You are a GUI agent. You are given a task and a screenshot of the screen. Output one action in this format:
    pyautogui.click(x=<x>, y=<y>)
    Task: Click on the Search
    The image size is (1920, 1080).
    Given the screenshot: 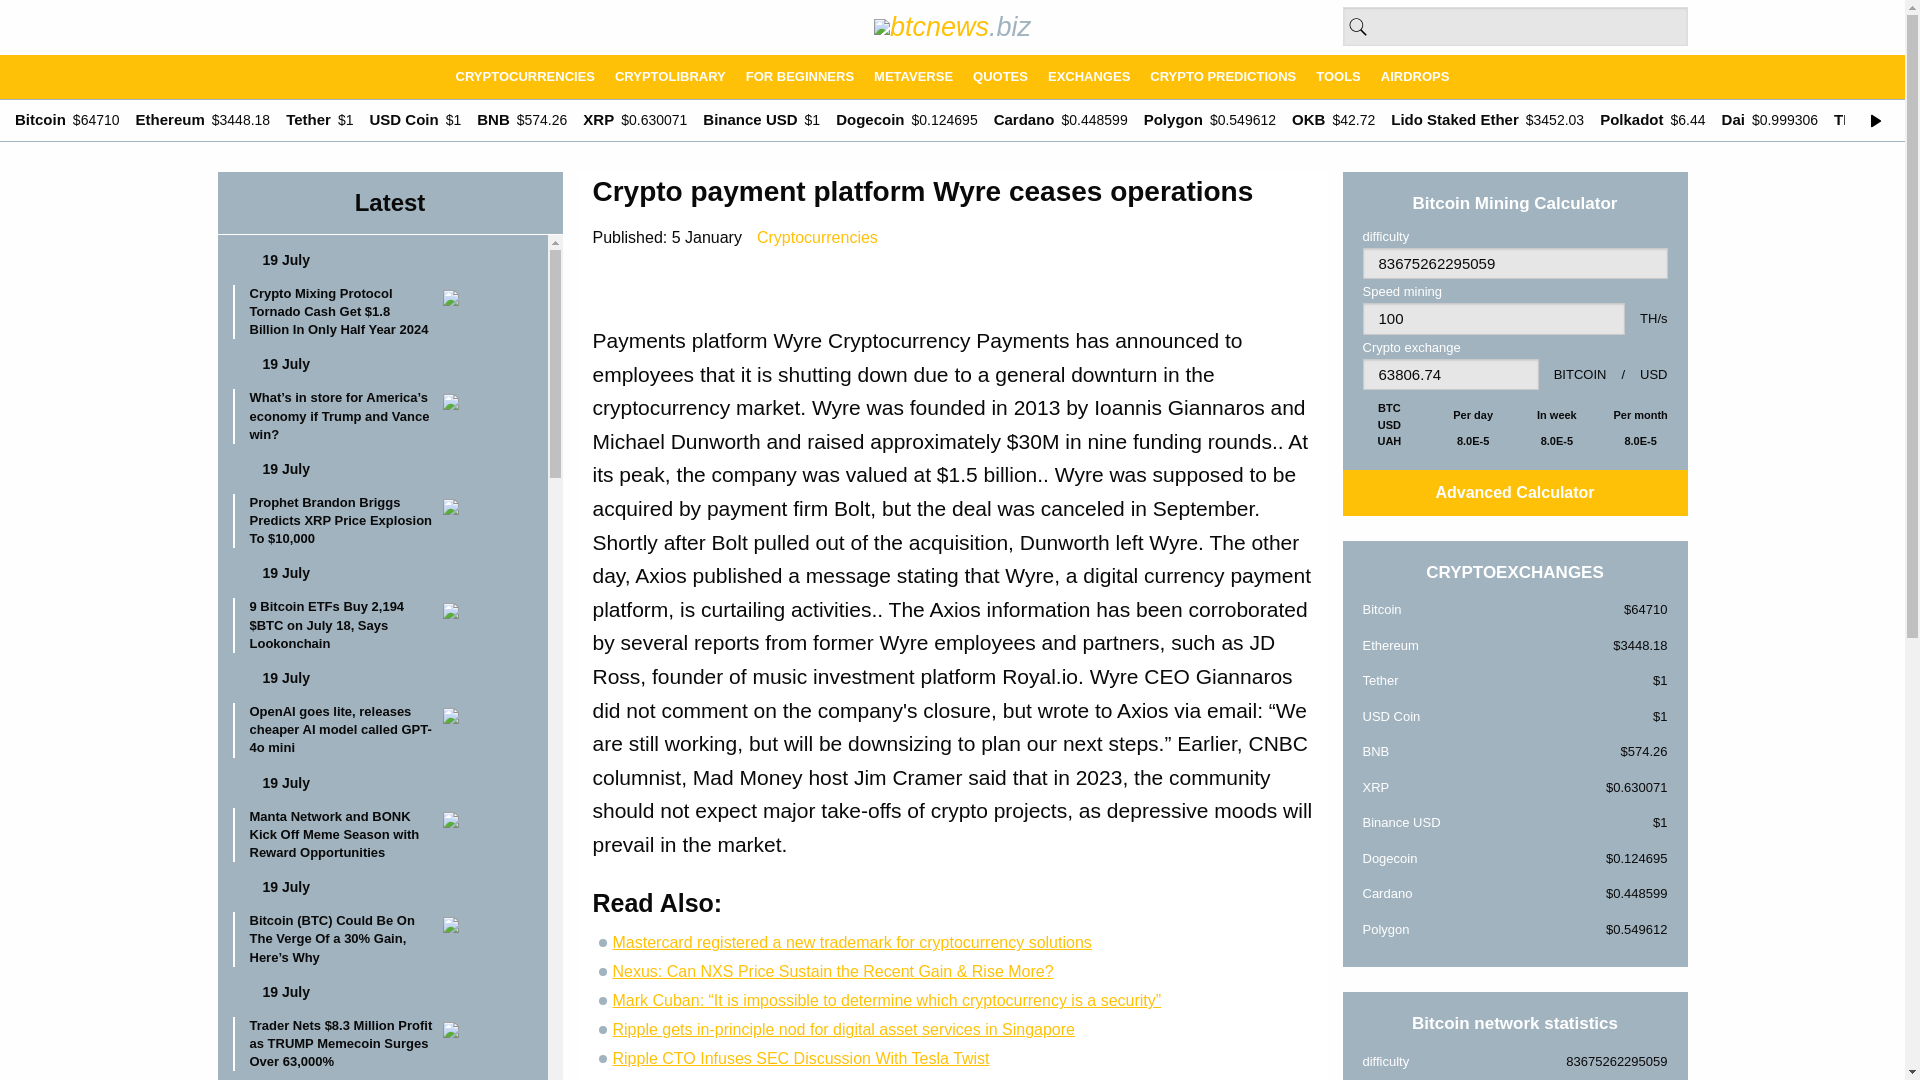 What is the action you would take?
    pyautogui.click(x=1357, y=26)
    